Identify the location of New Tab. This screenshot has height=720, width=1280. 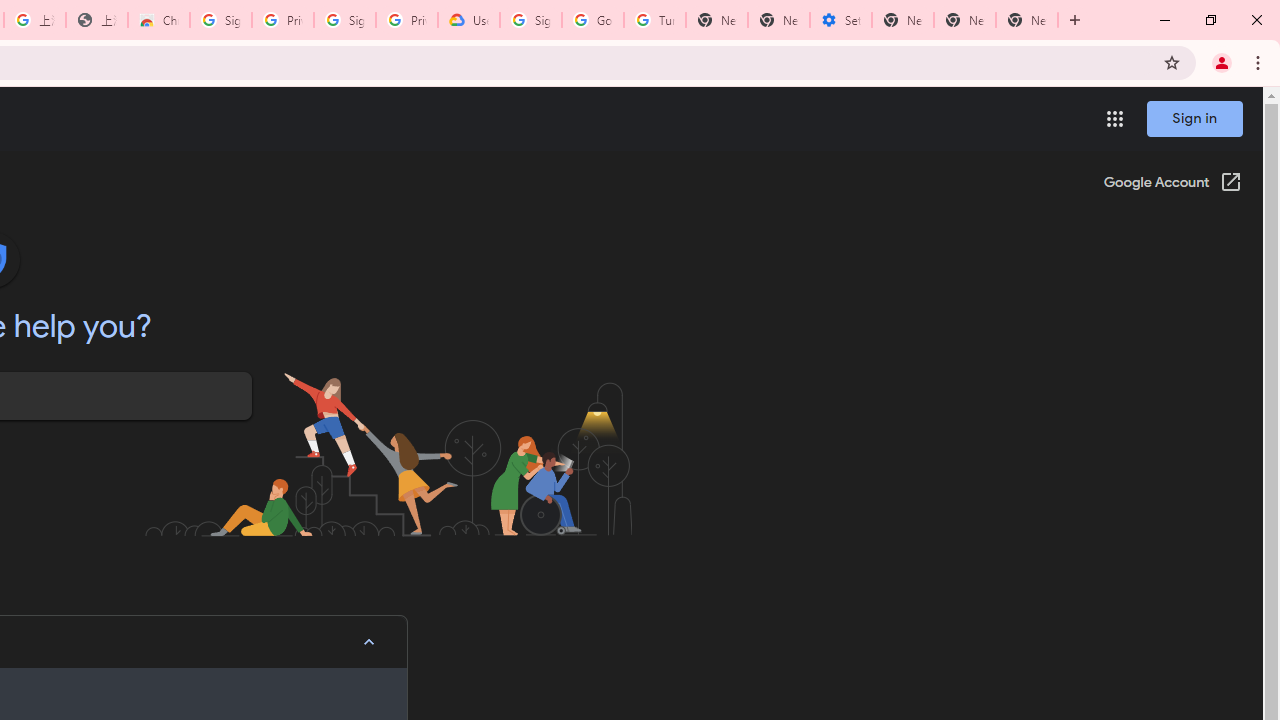
(716, 20).